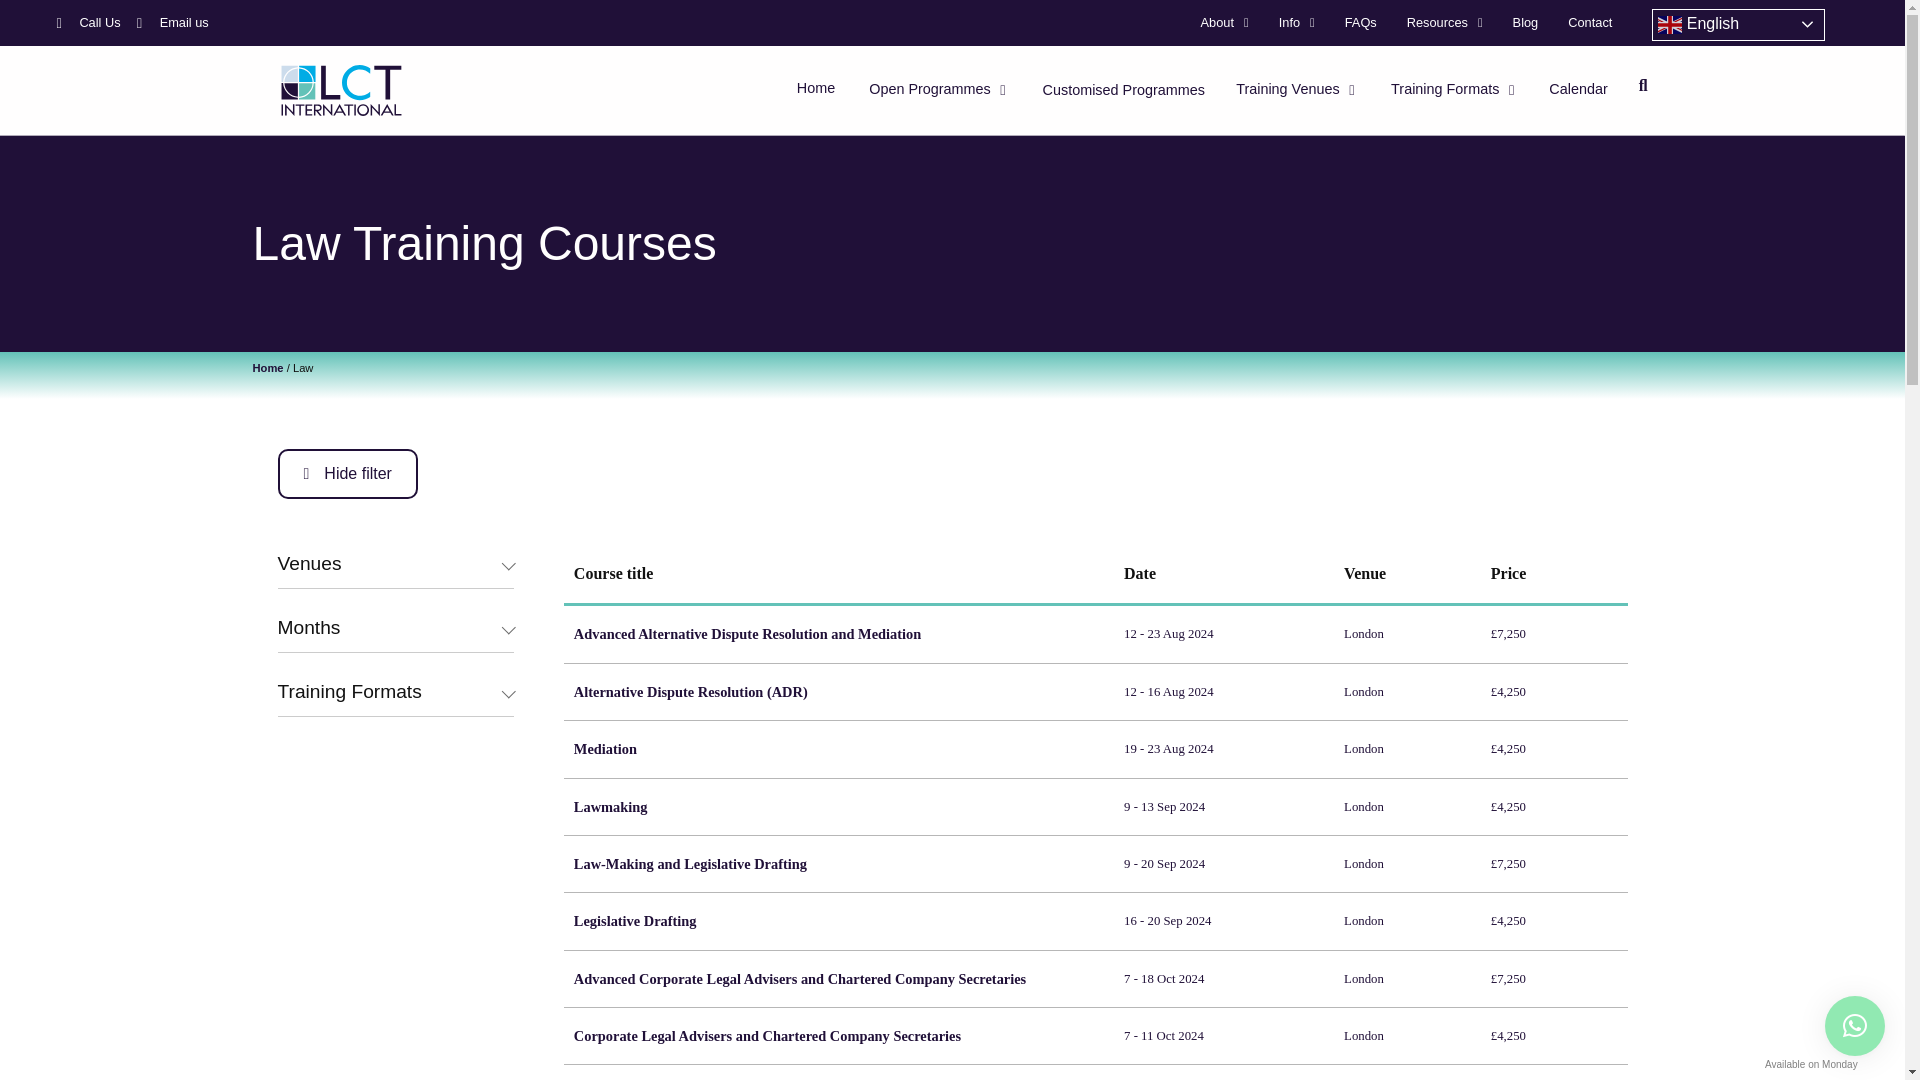  Describe the element at coordinates (172, 22) in the screenshot. I see `Email us` at that location.